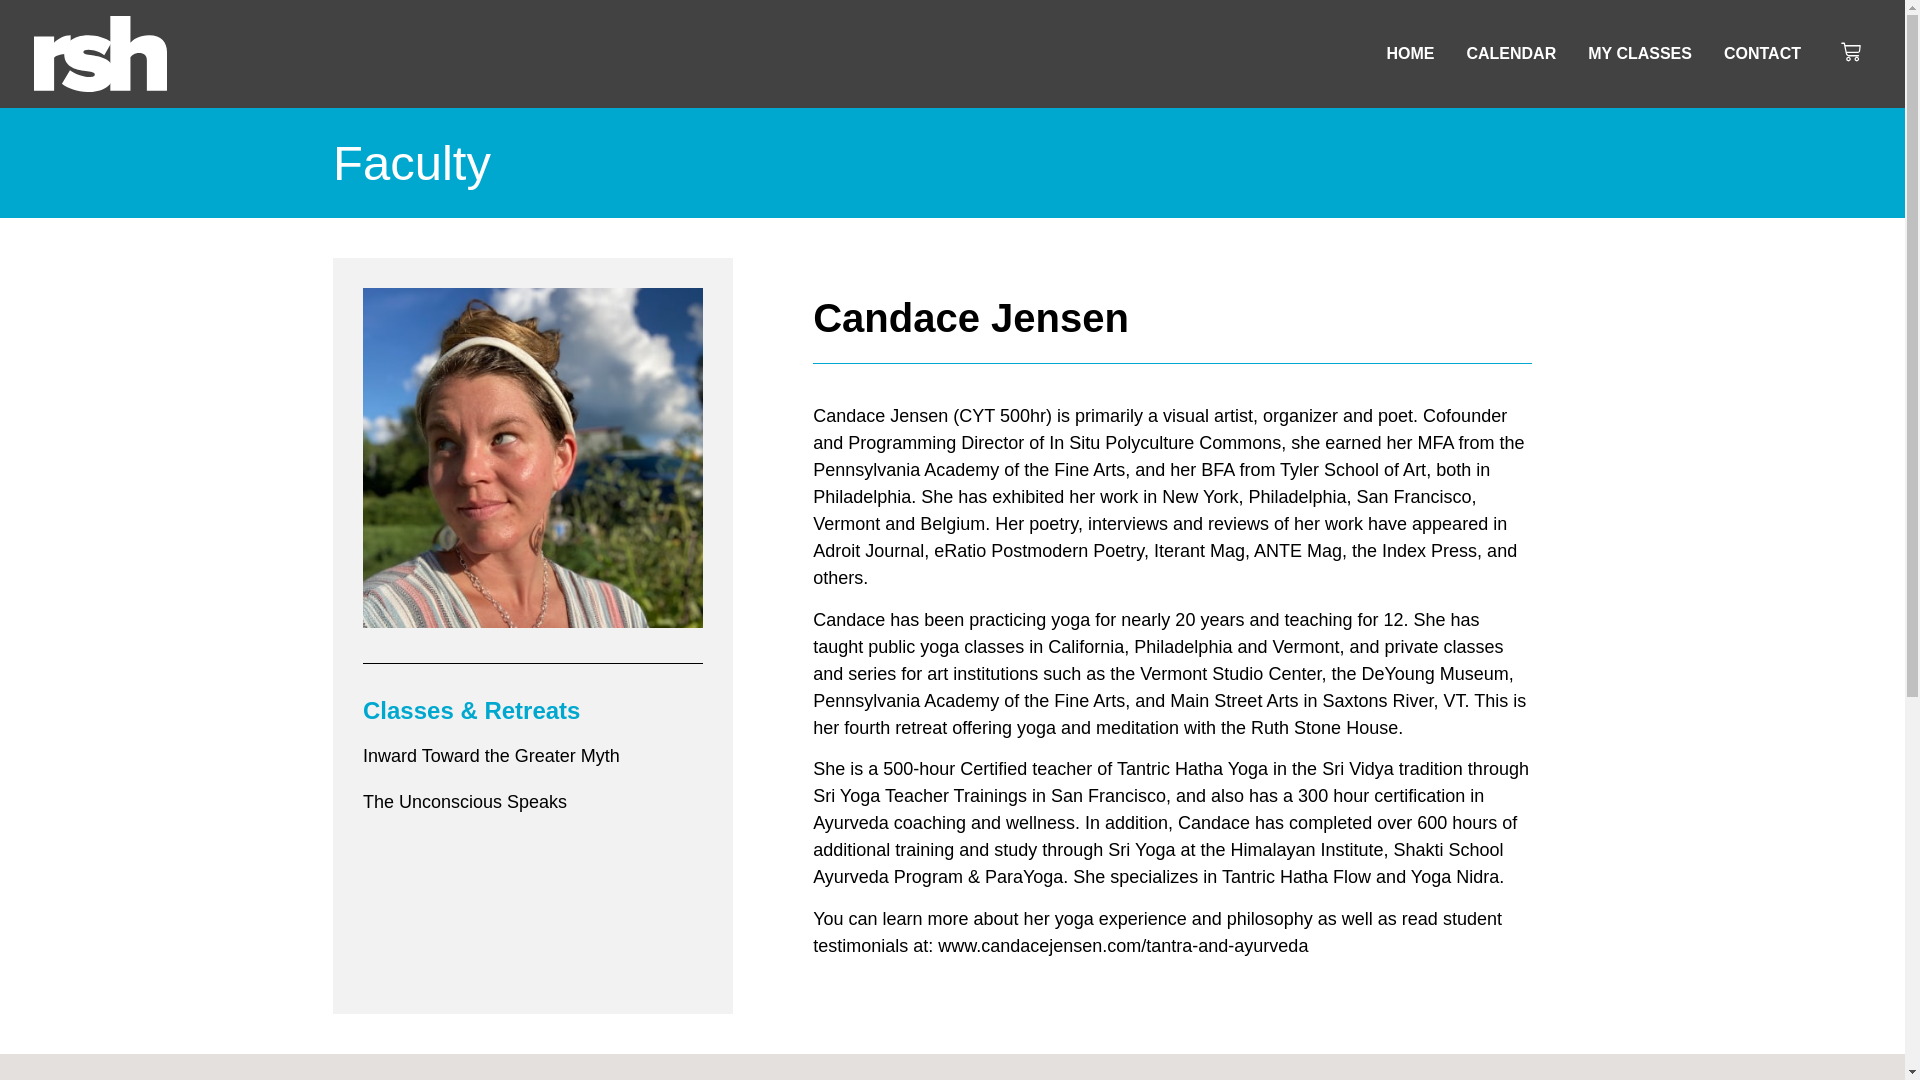  I want to click on The Unconscious Speaks, so click(464, 802).